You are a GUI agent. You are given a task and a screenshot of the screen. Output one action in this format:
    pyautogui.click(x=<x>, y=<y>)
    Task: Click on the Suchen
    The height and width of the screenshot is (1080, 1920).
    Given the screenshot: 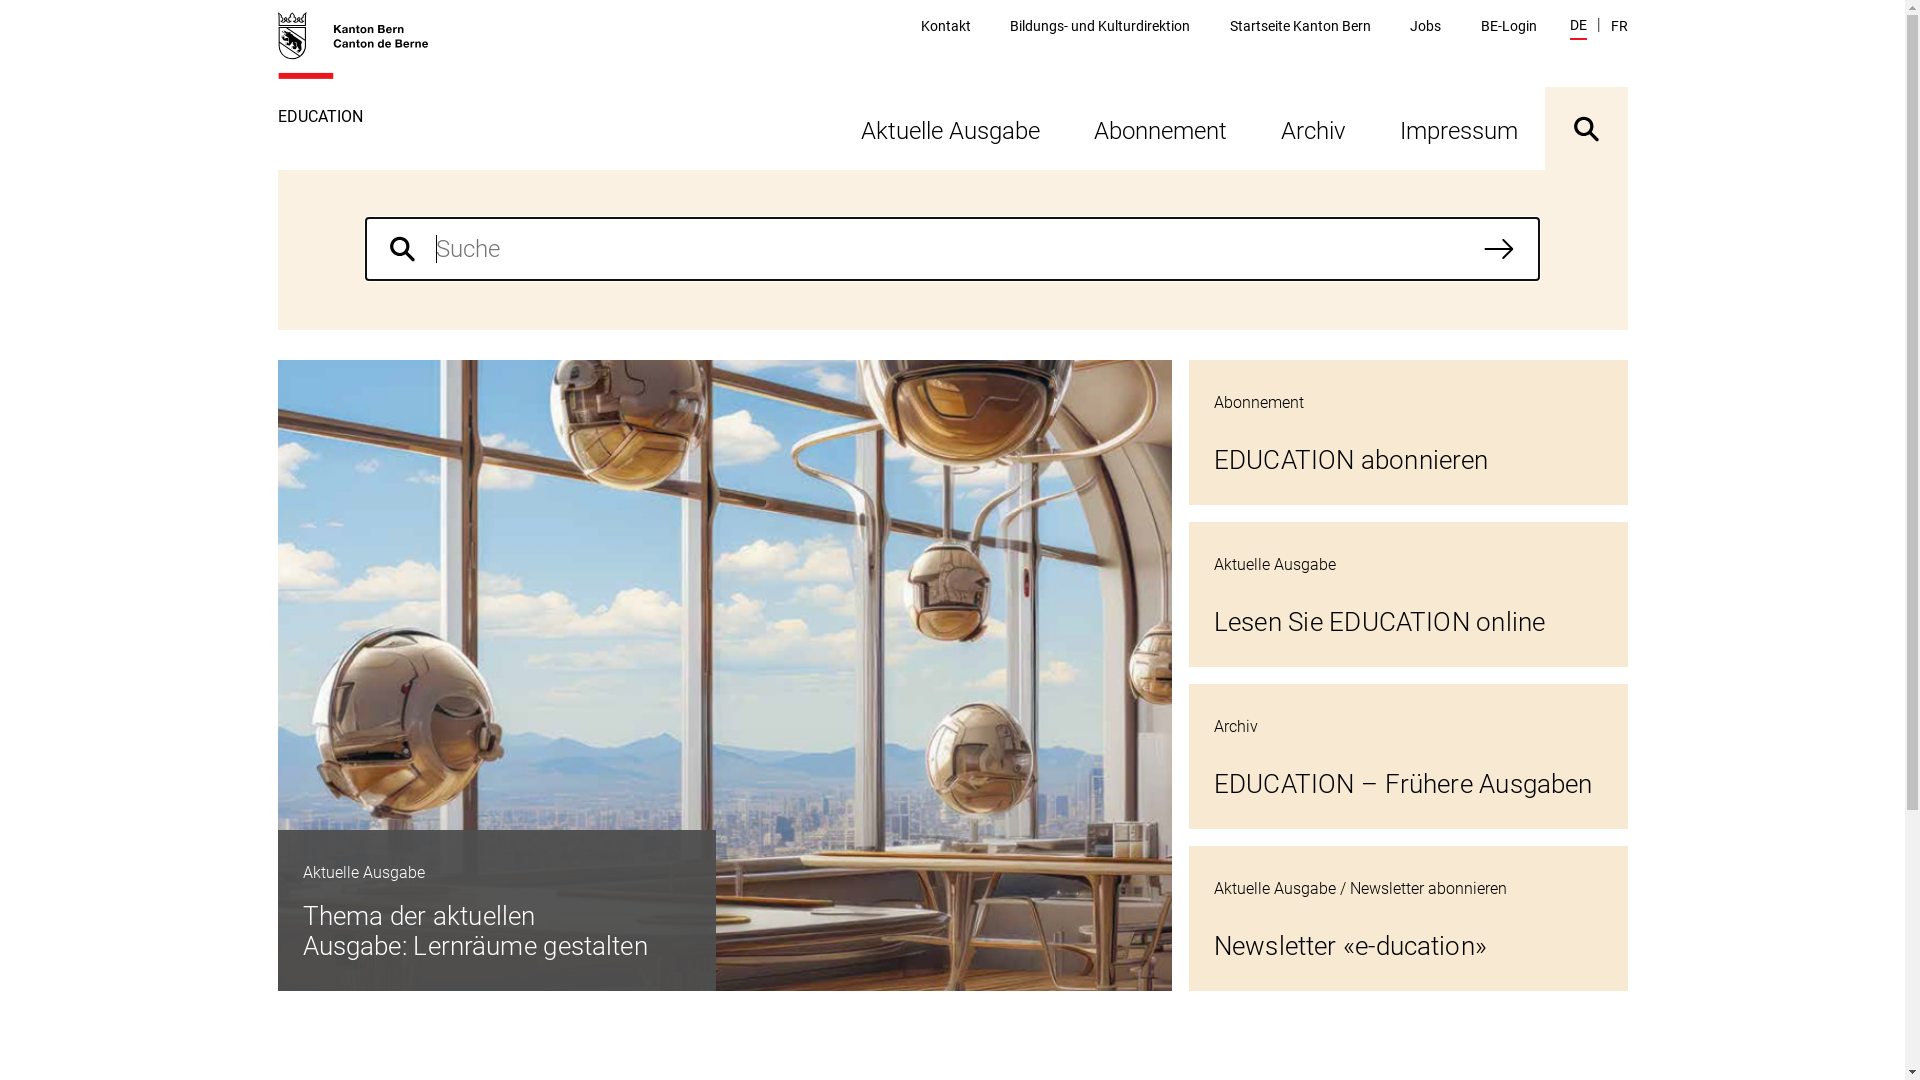 What is the action you would take?
    pyautogui.click(x=1499, y=249)
    